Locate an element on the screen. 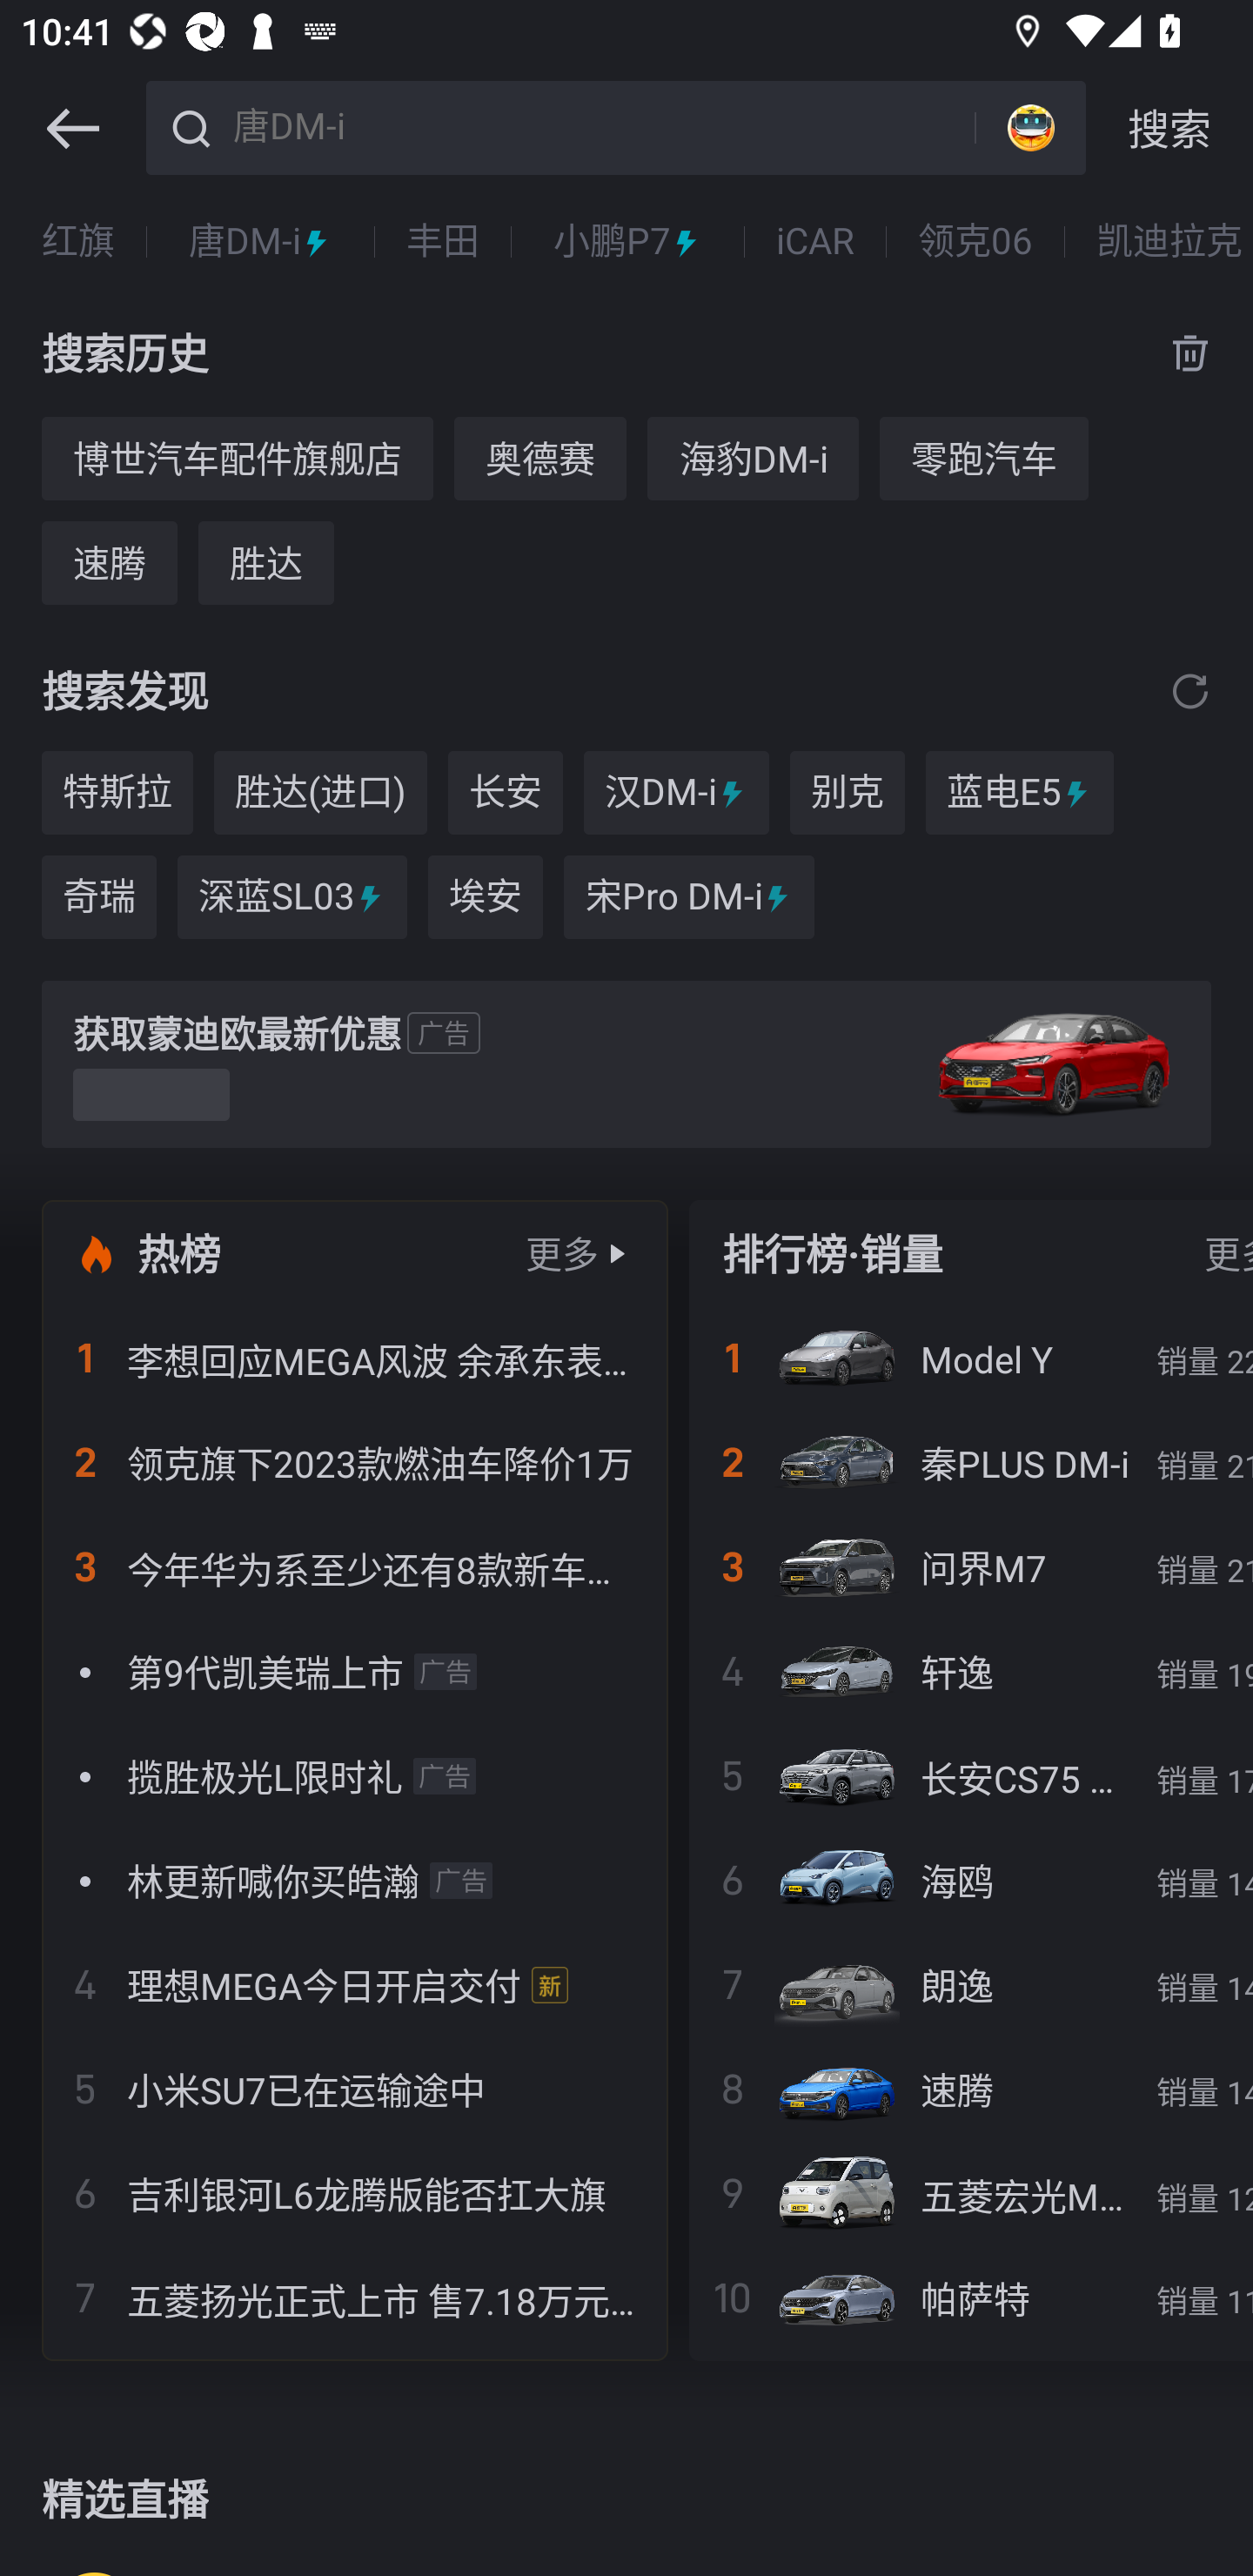 The width and height of the screenshot is (1253, 2576). 特斯拉 is located at coordinates (117, 794).